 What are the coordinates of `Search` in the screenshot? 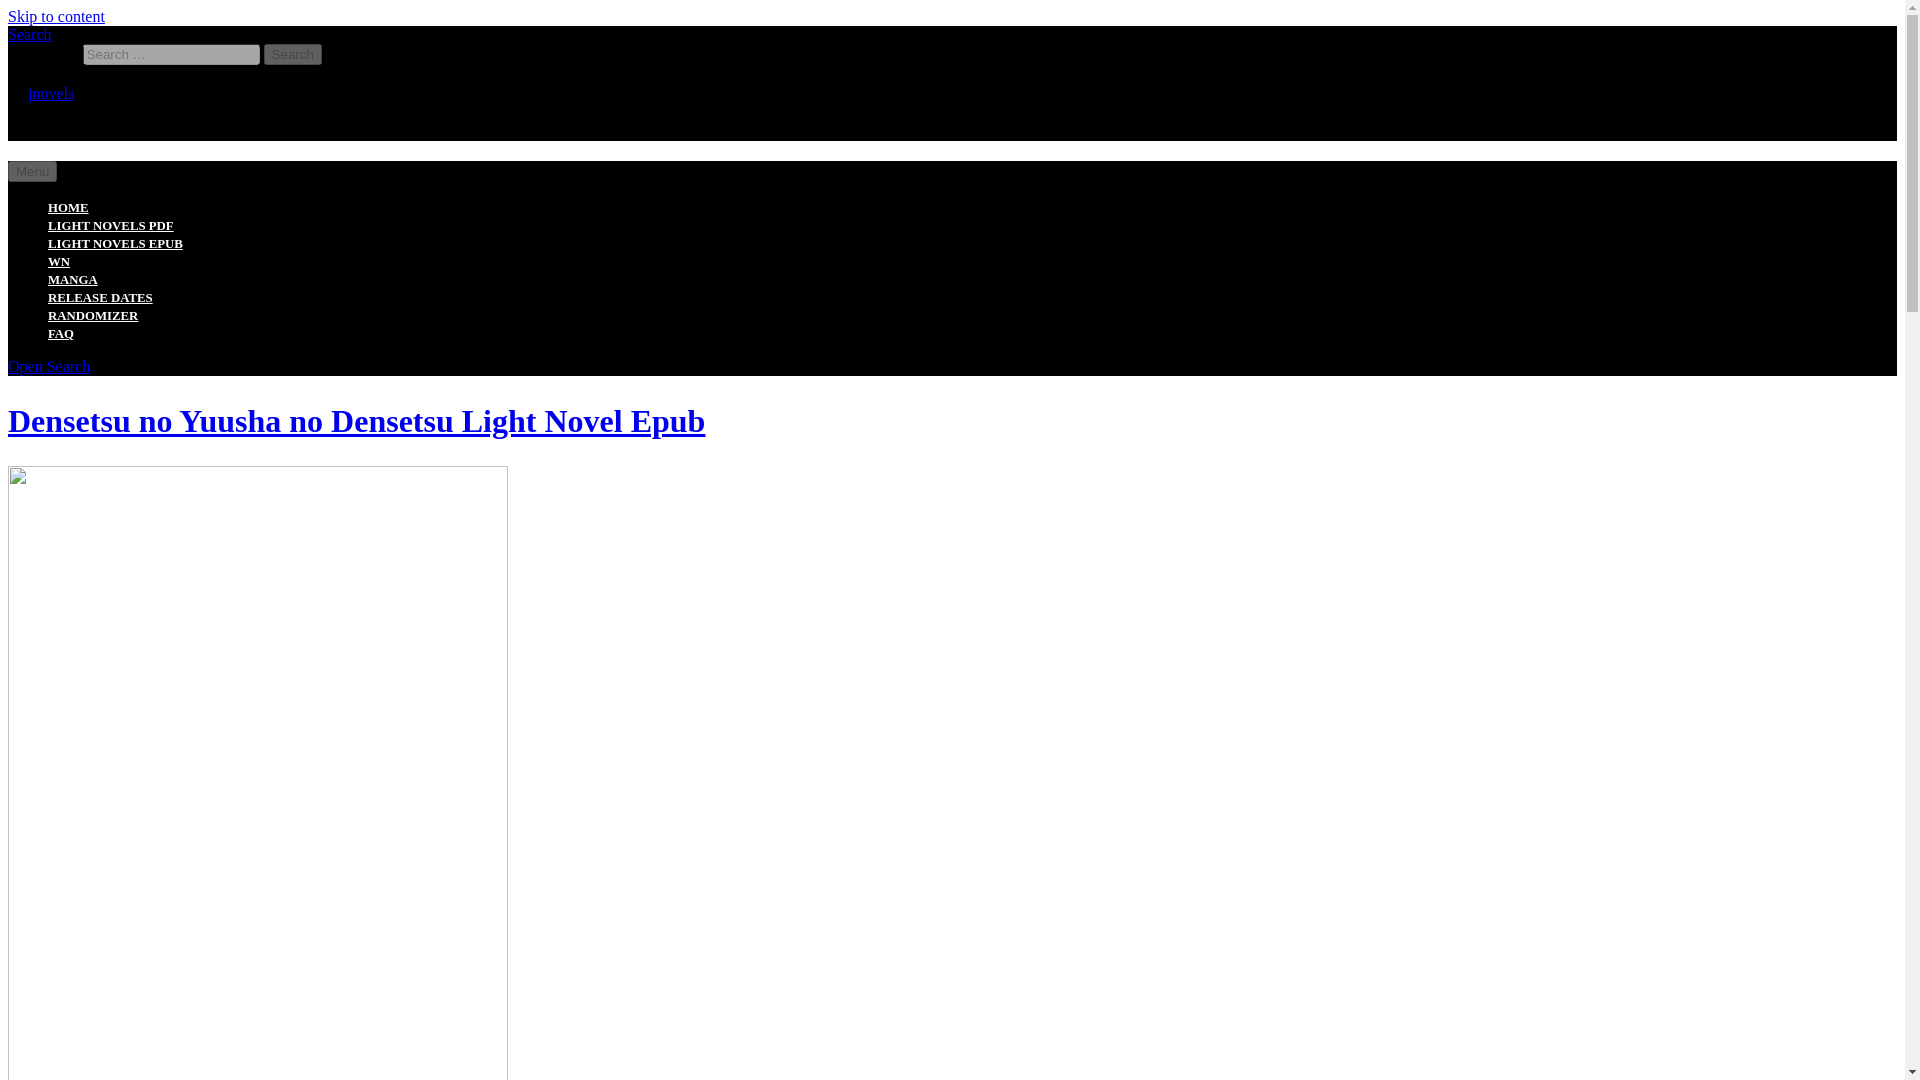 It's located at (293, 54).